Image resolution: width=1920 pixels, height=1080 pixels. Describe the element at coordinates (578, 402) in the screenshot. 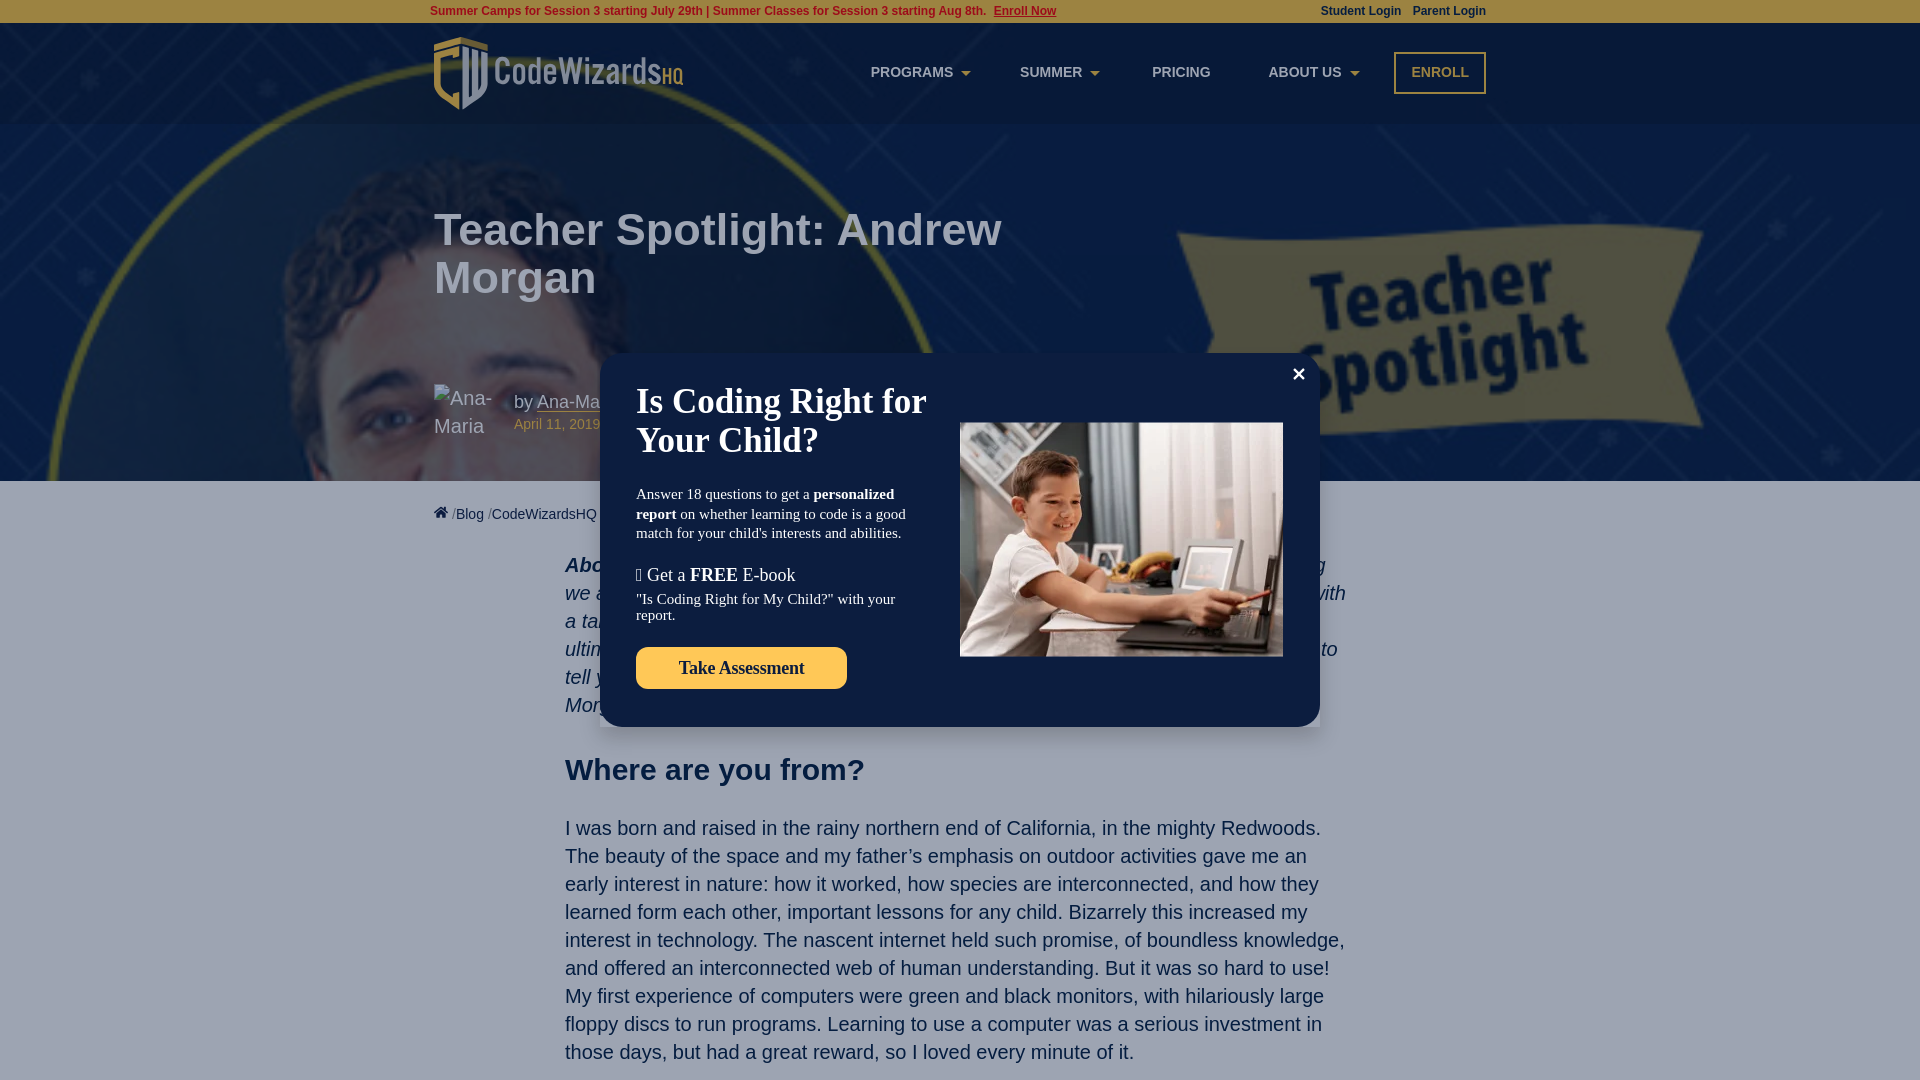

I see `Ana-Maria` at that location.